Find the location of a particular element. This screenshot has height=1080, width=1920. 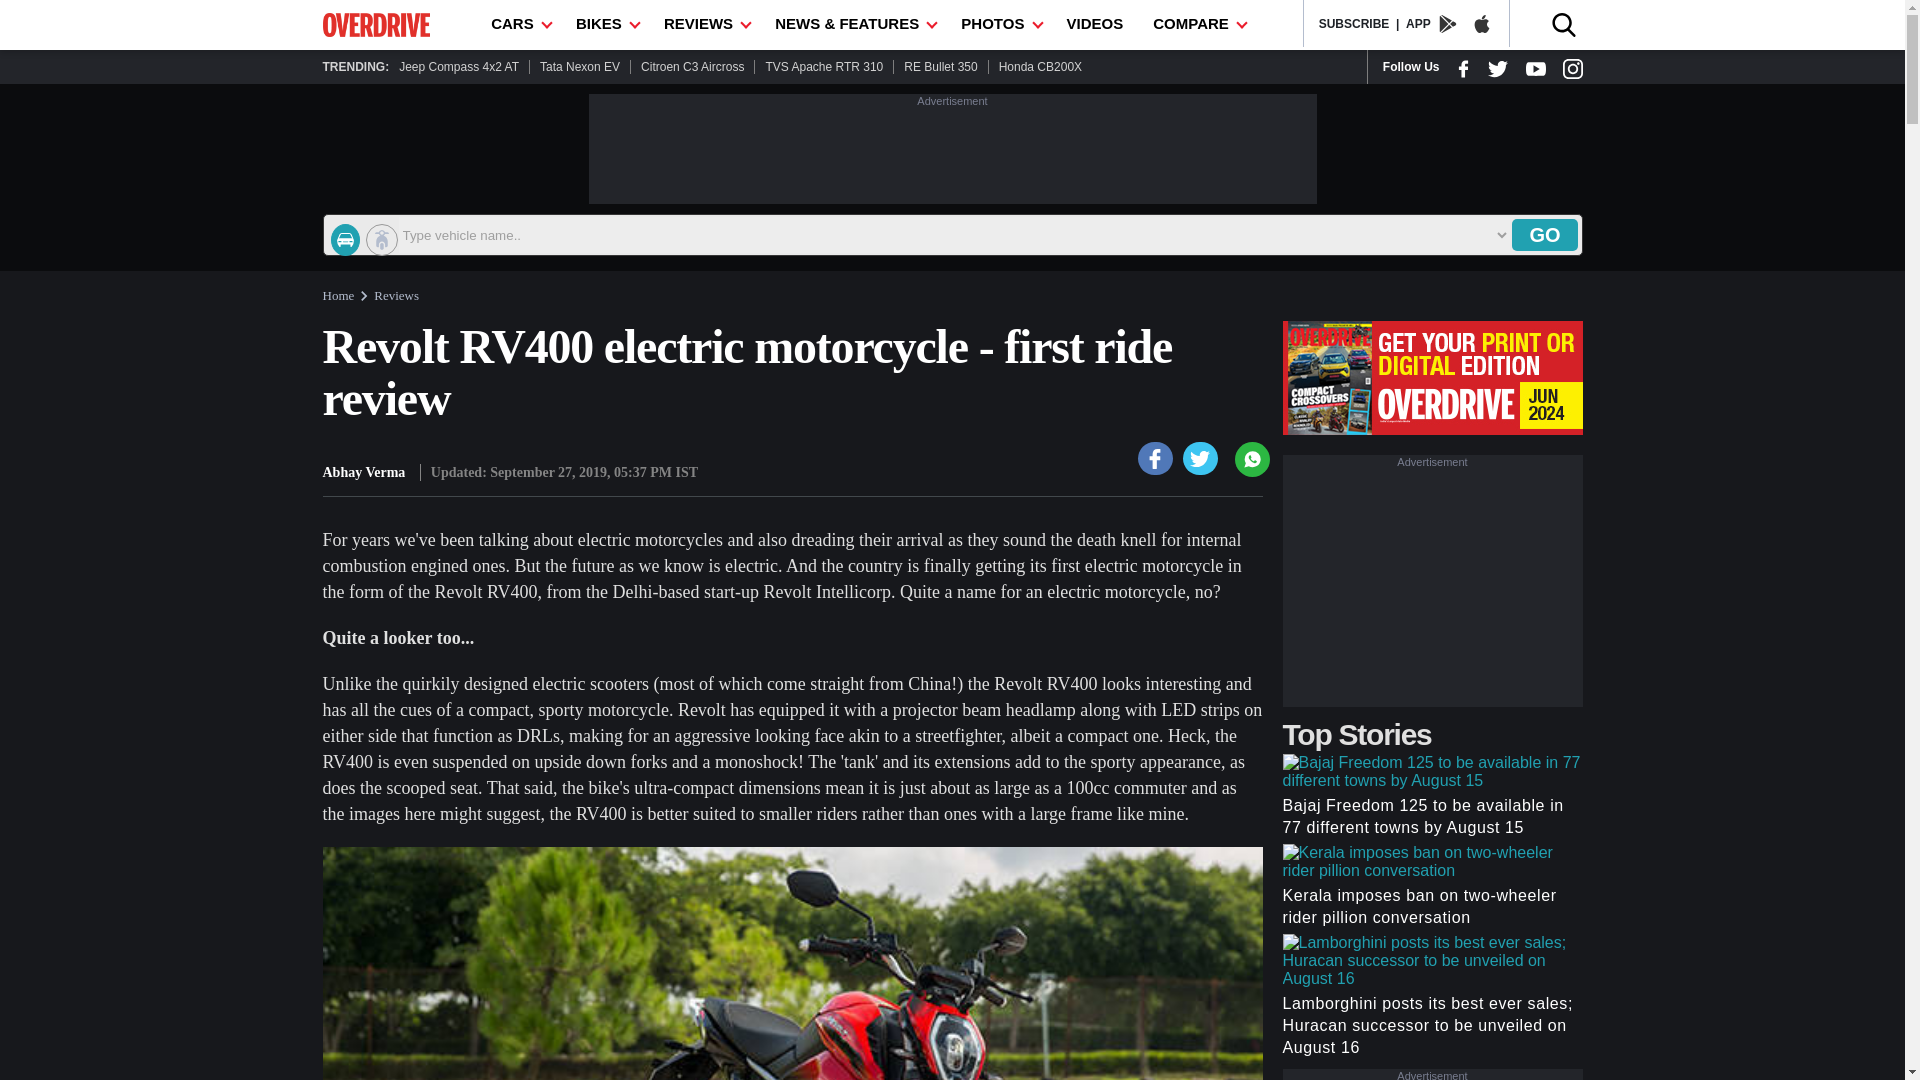

Revolt RV400 electric motorcycle - first ride review is located at coordinates (1156, 458).